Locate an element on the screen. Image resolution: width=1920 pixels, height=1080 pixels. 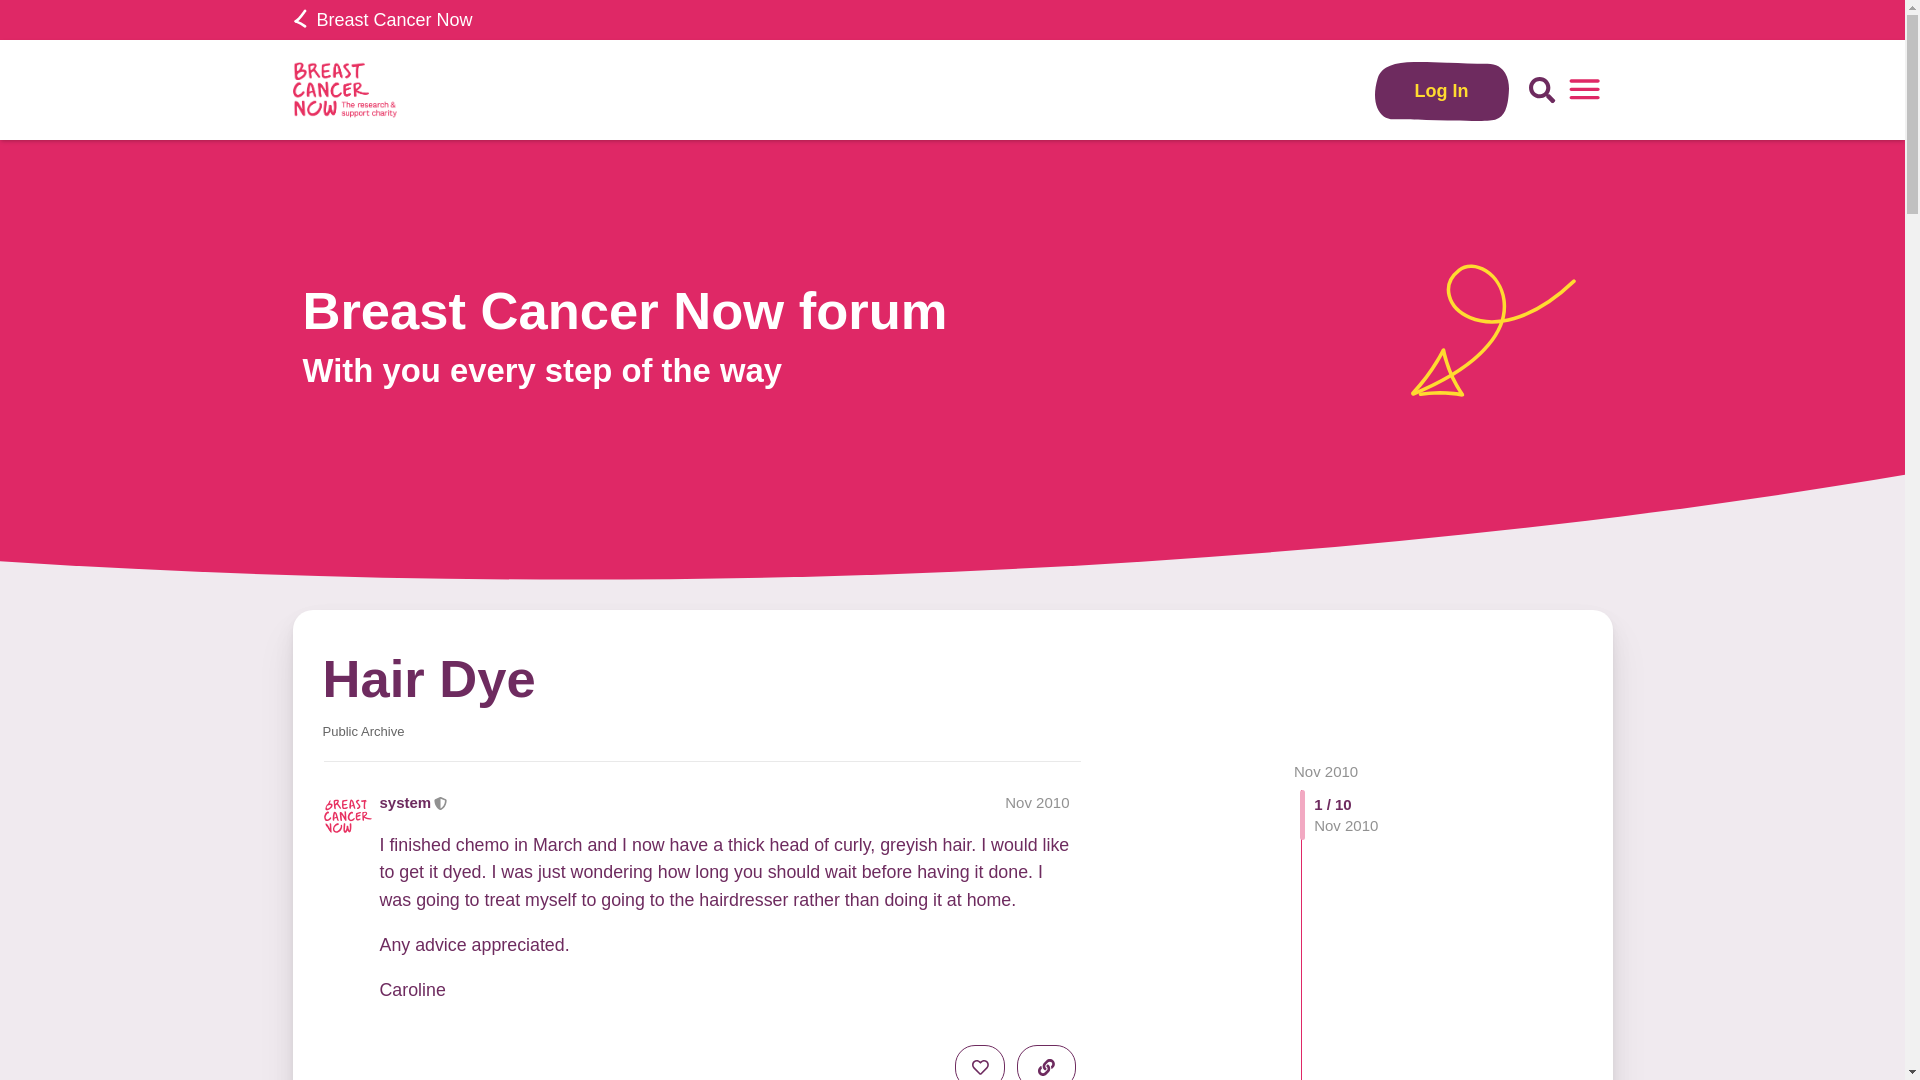
This user is a moderator is located at coordinates (441, 802).